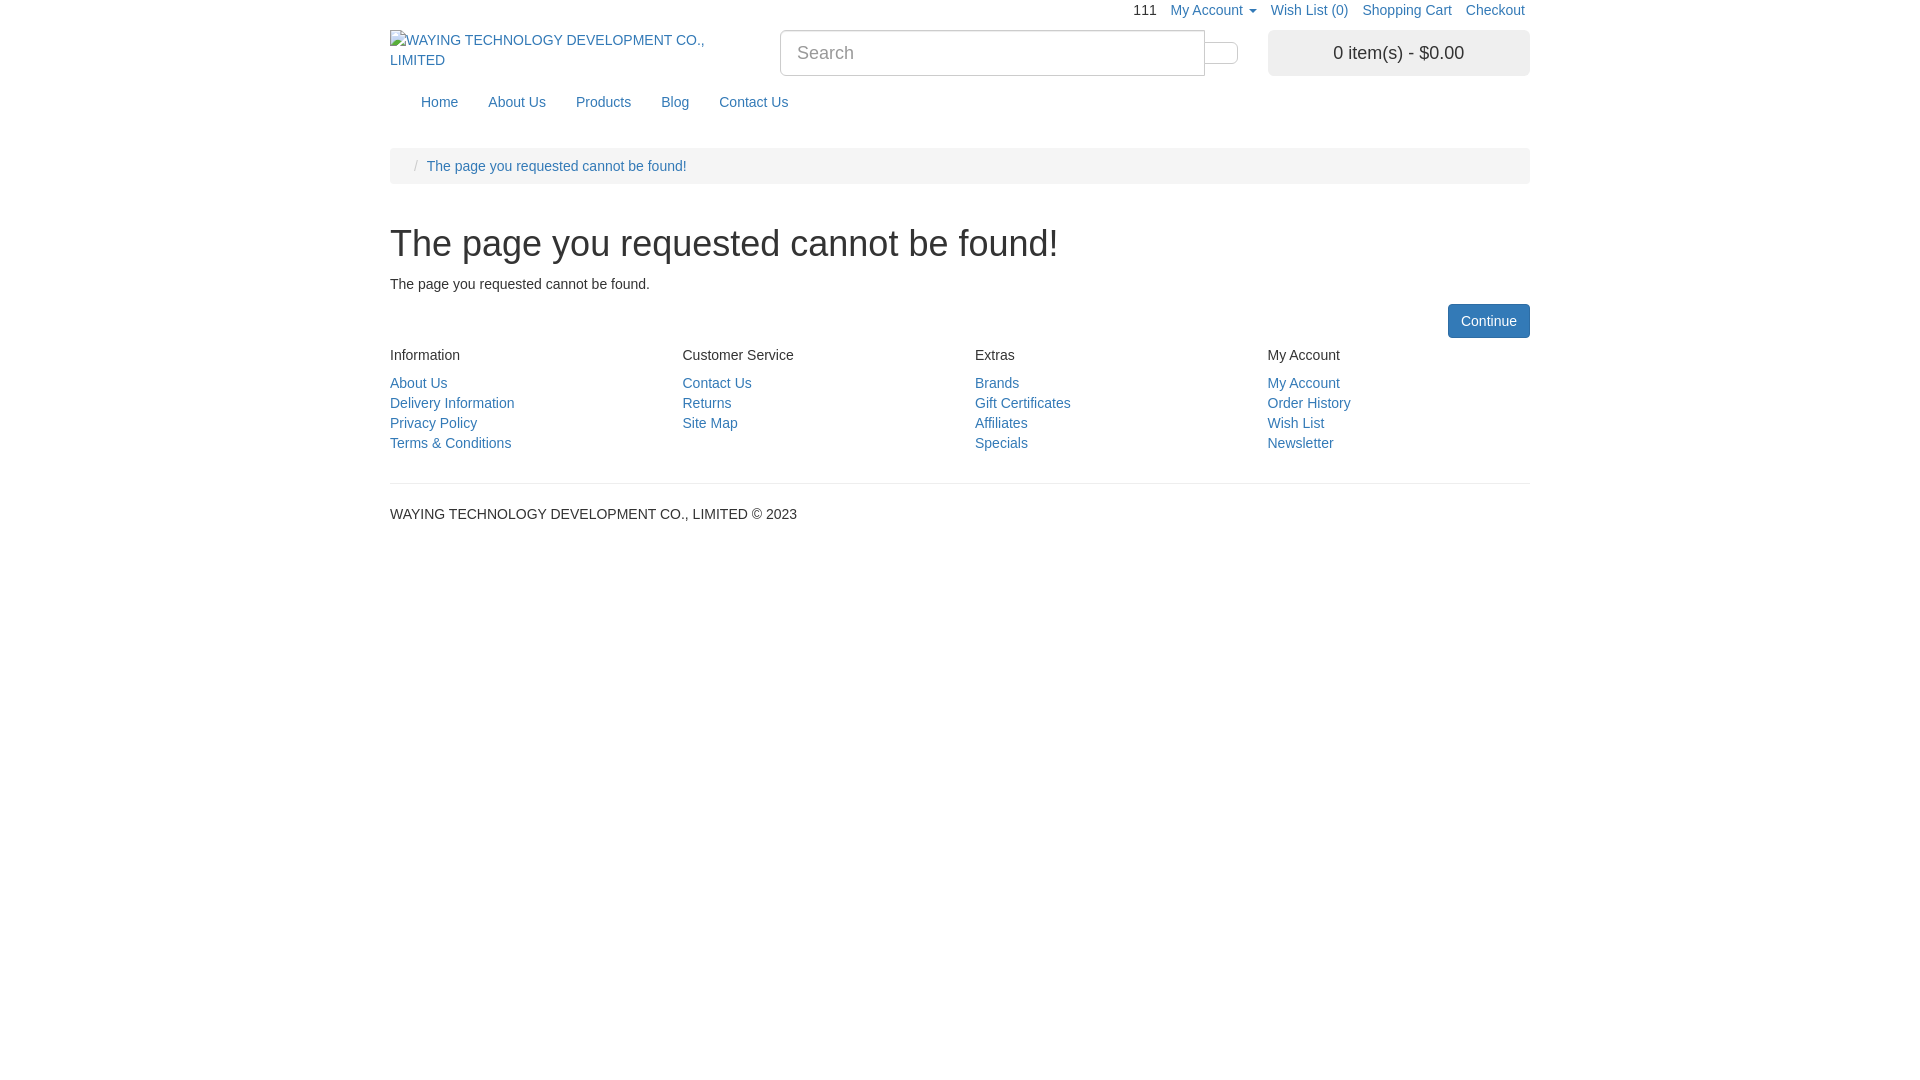 The width and height of the screenshot is (1920, 1080). What do you see at coordinates (997, 383) in the screenshot?
I see `Brands` at bounding box center [997, 383].